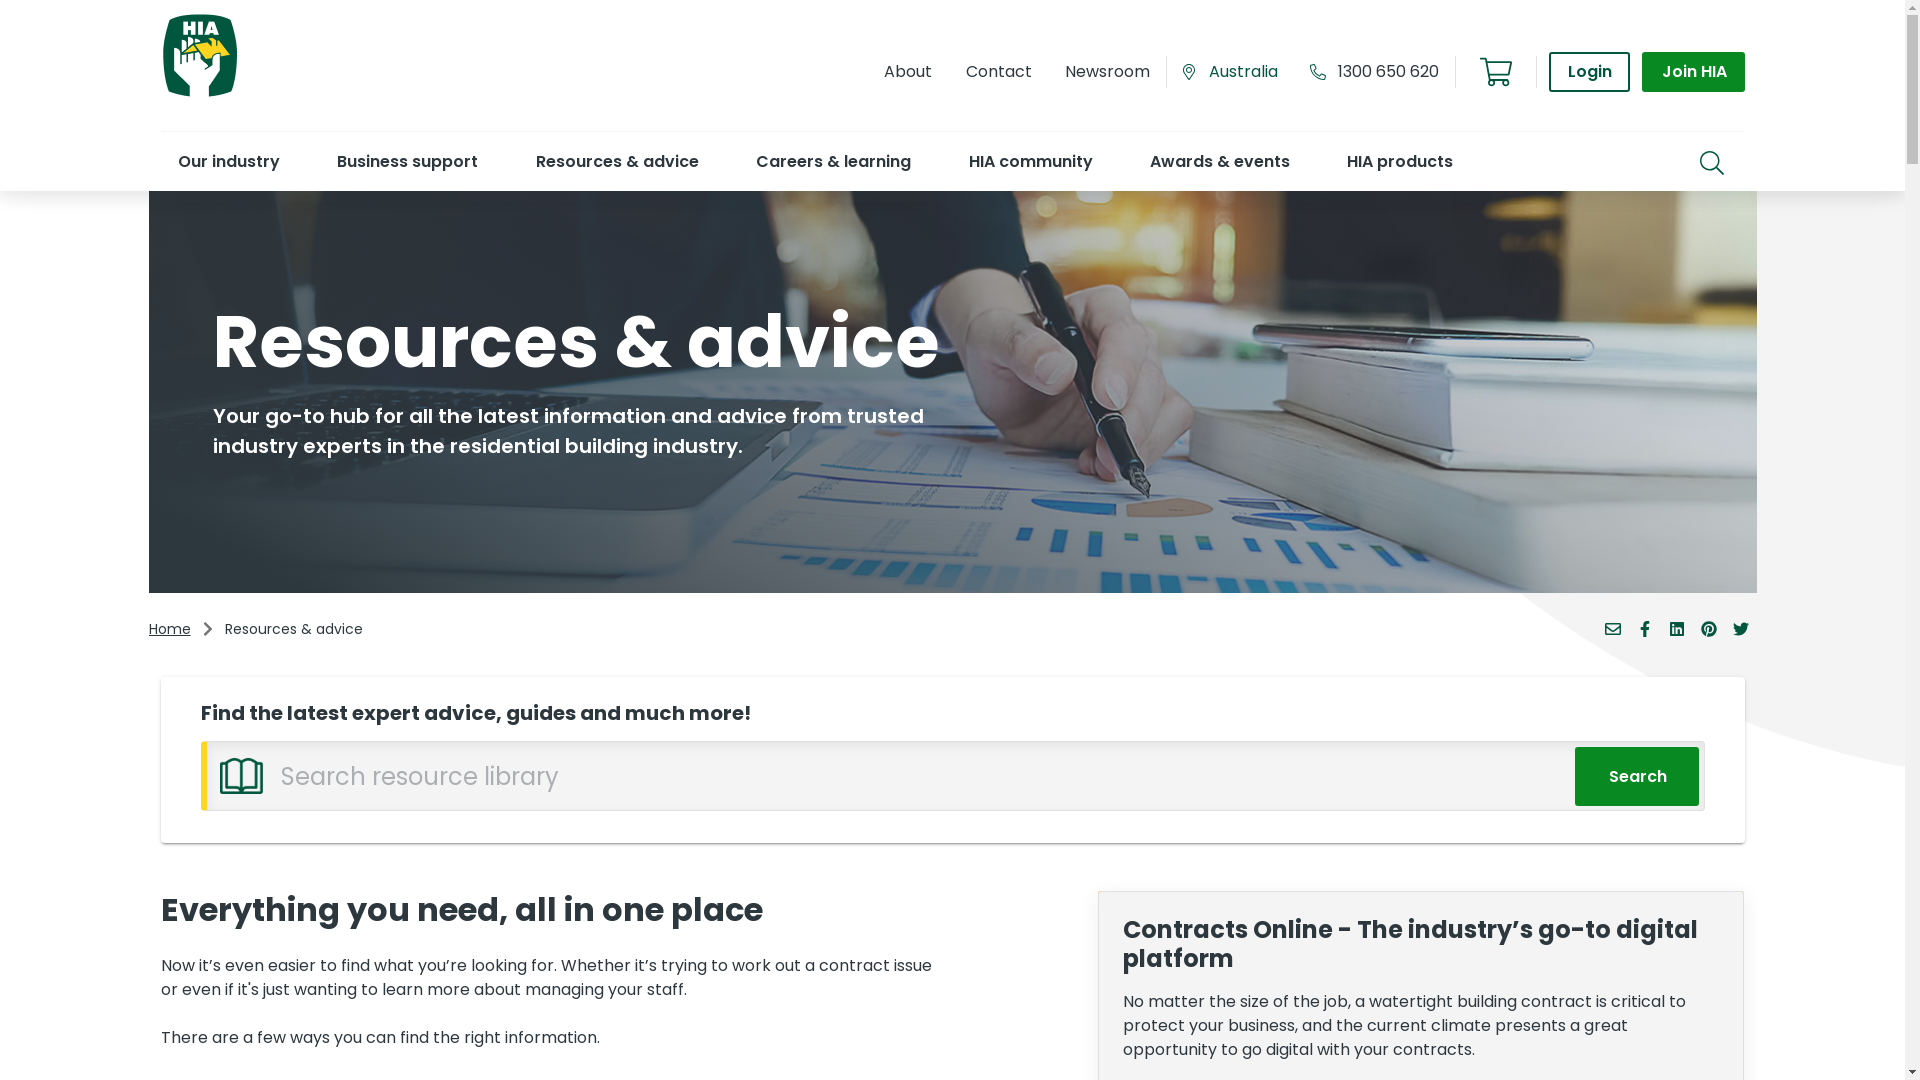  Describe the element at coordinates (1238, 72) in the screenshot. I see `Australia` at that location.